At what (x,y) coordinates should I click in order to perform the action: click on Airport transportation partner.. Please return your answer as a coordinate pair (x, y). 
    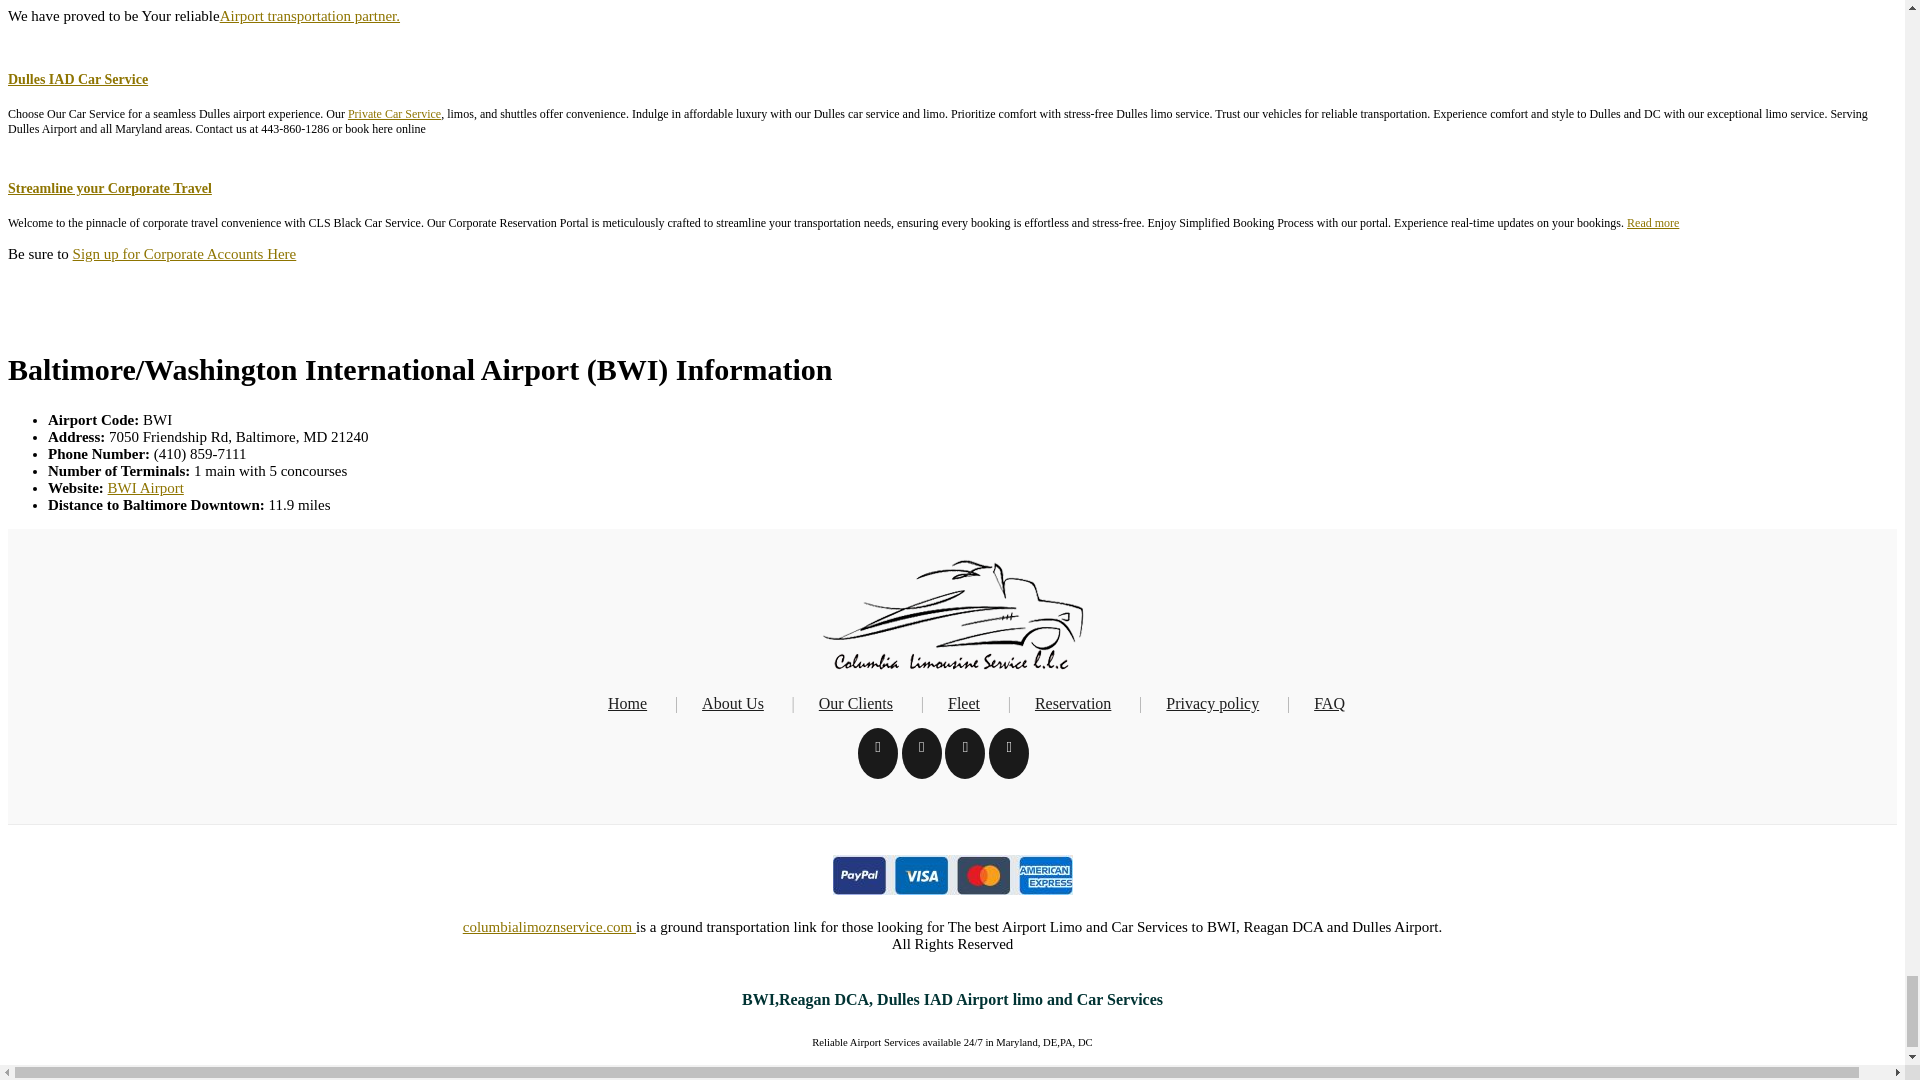
    Looking at the image, I should click on (310, 15).